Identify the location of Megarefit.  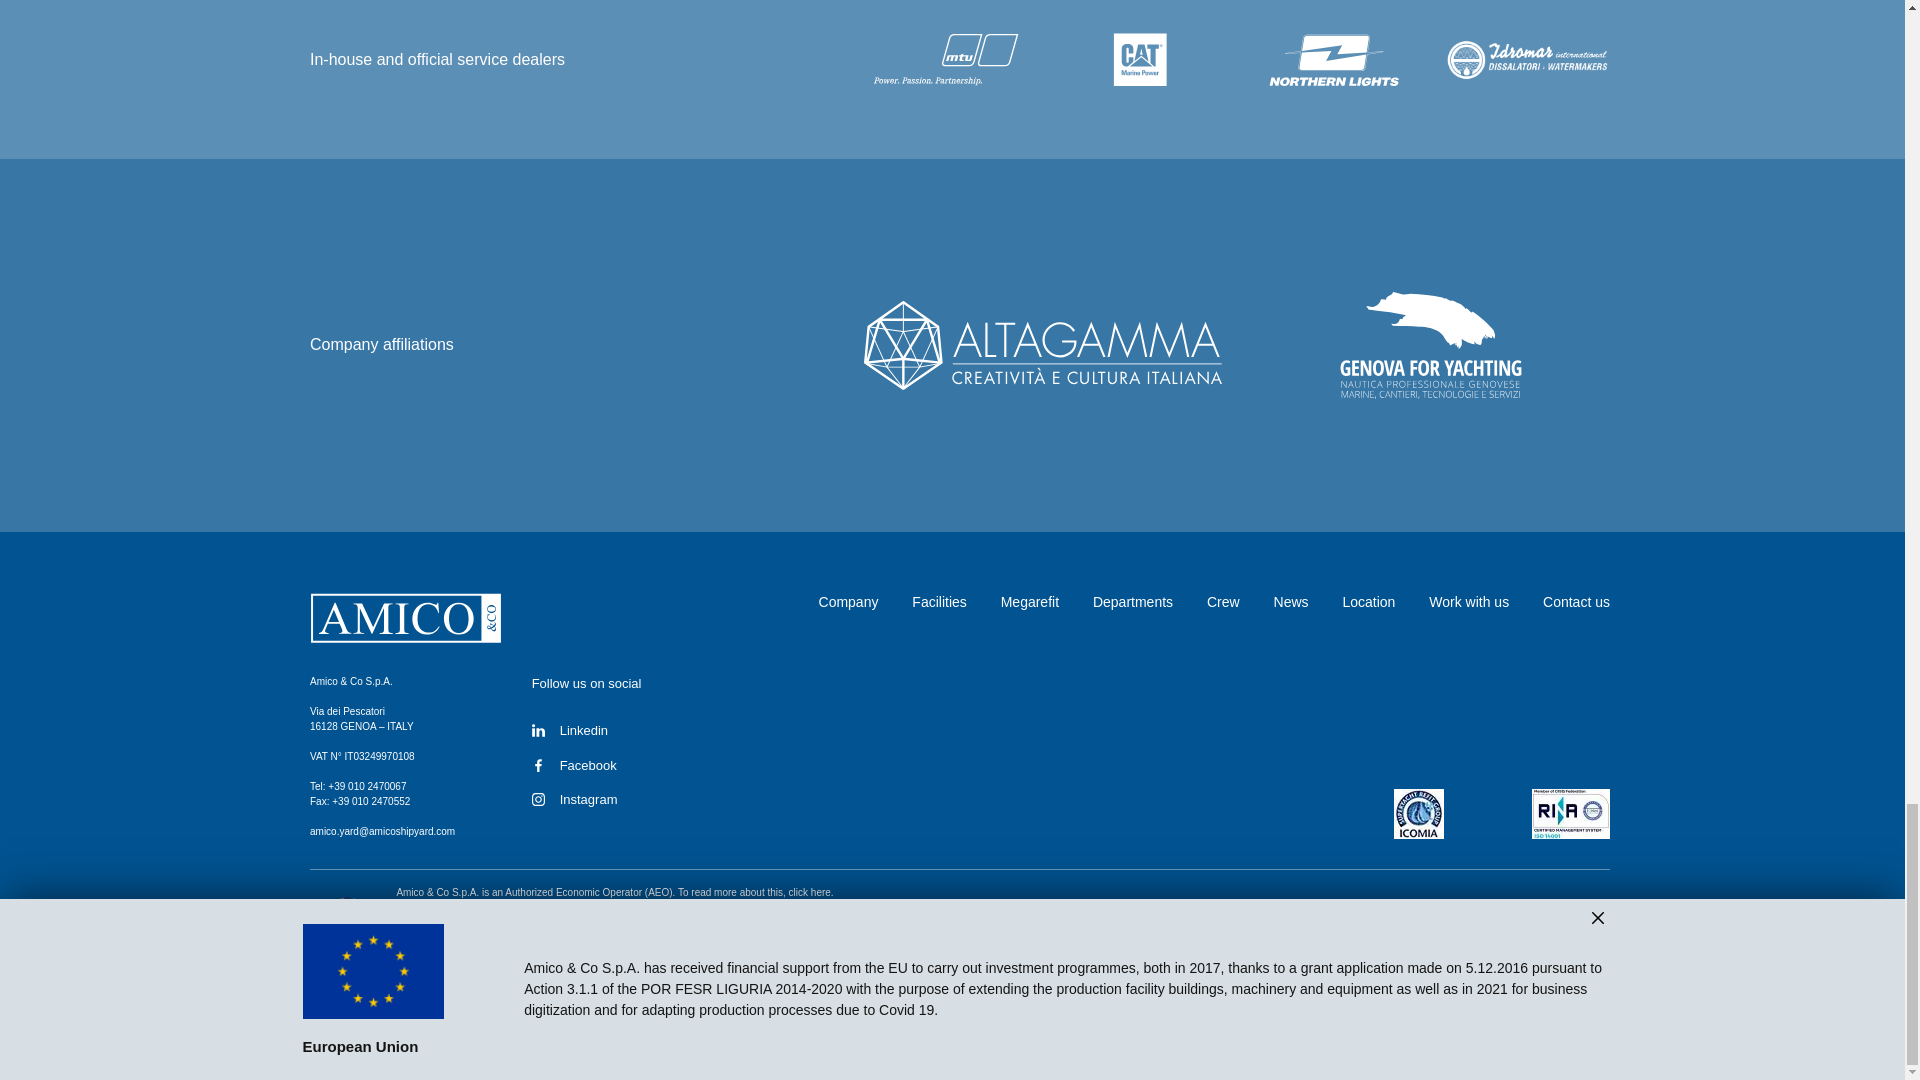
(1030, 602).